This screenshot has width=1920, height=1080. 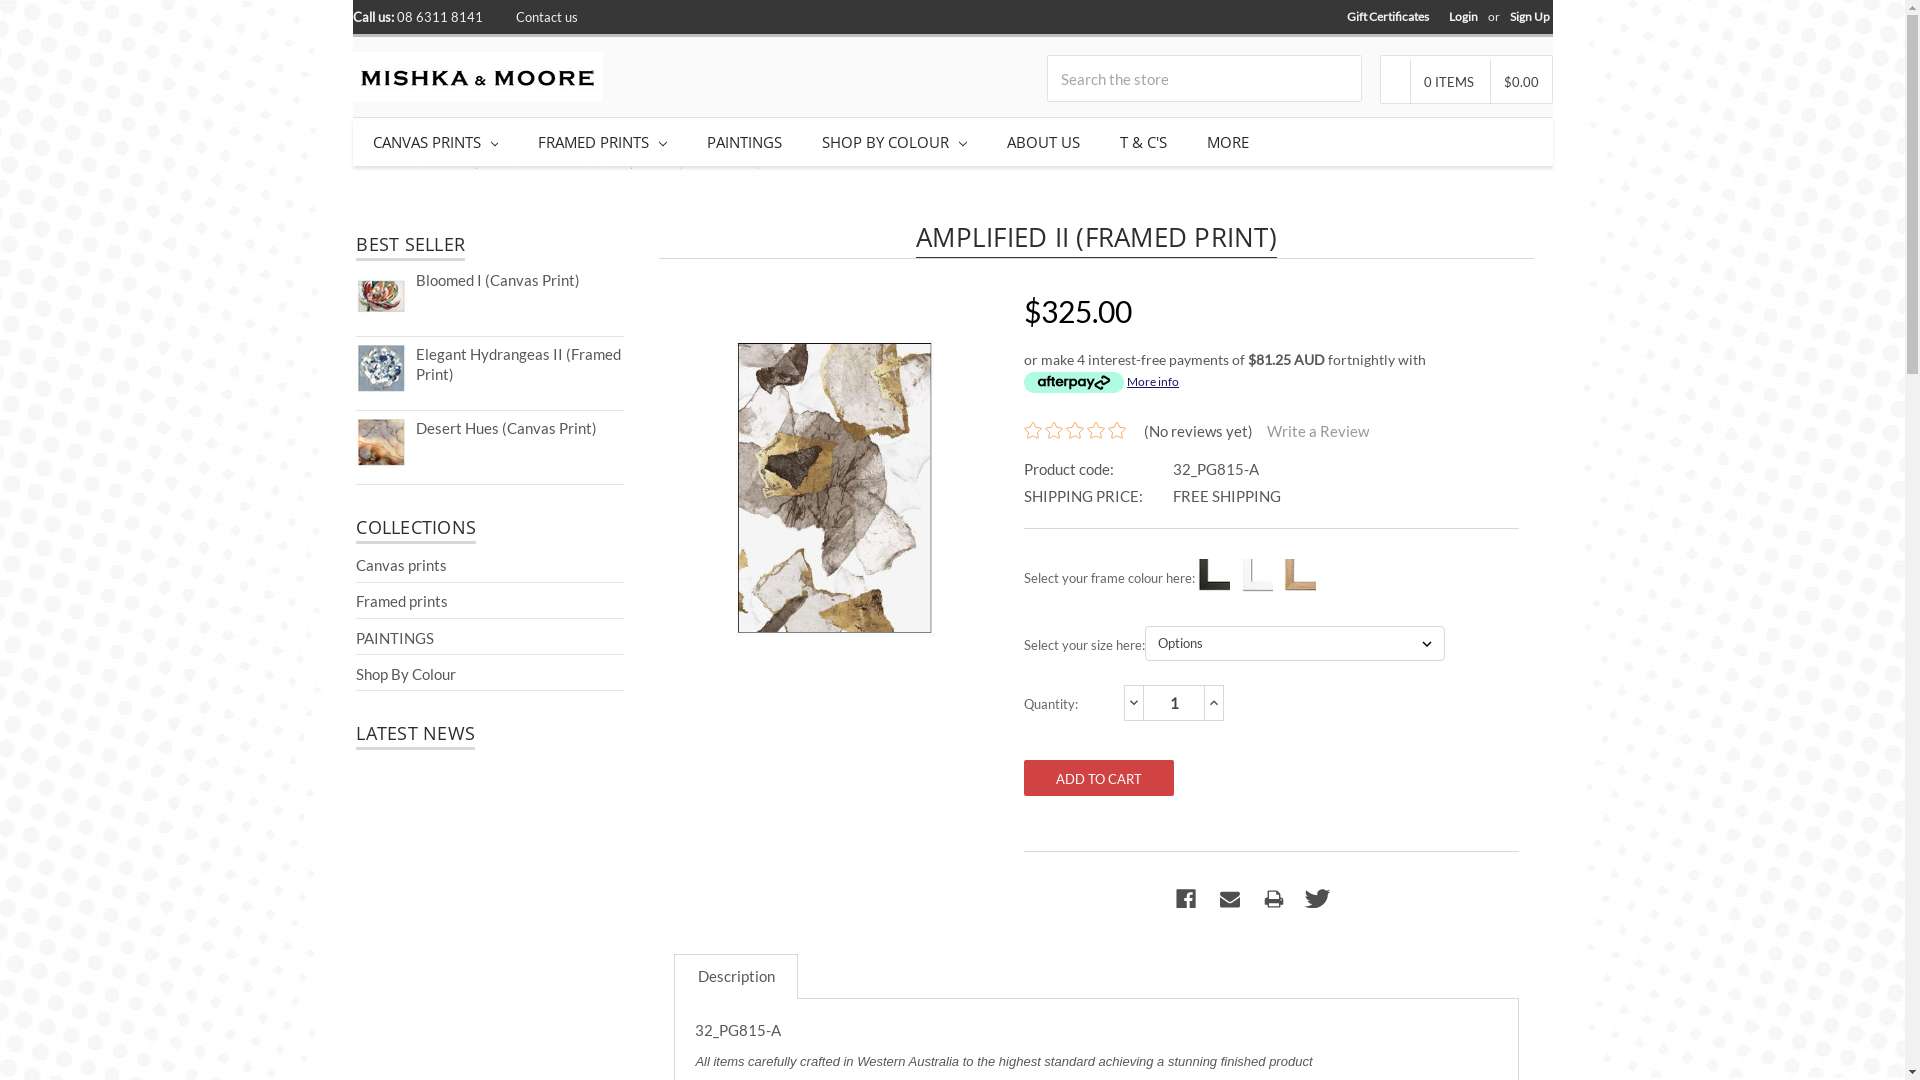 What do you see at coordinates (1256, 576) in the screenshot?
I see `White` at bounding box center [1256, 576].